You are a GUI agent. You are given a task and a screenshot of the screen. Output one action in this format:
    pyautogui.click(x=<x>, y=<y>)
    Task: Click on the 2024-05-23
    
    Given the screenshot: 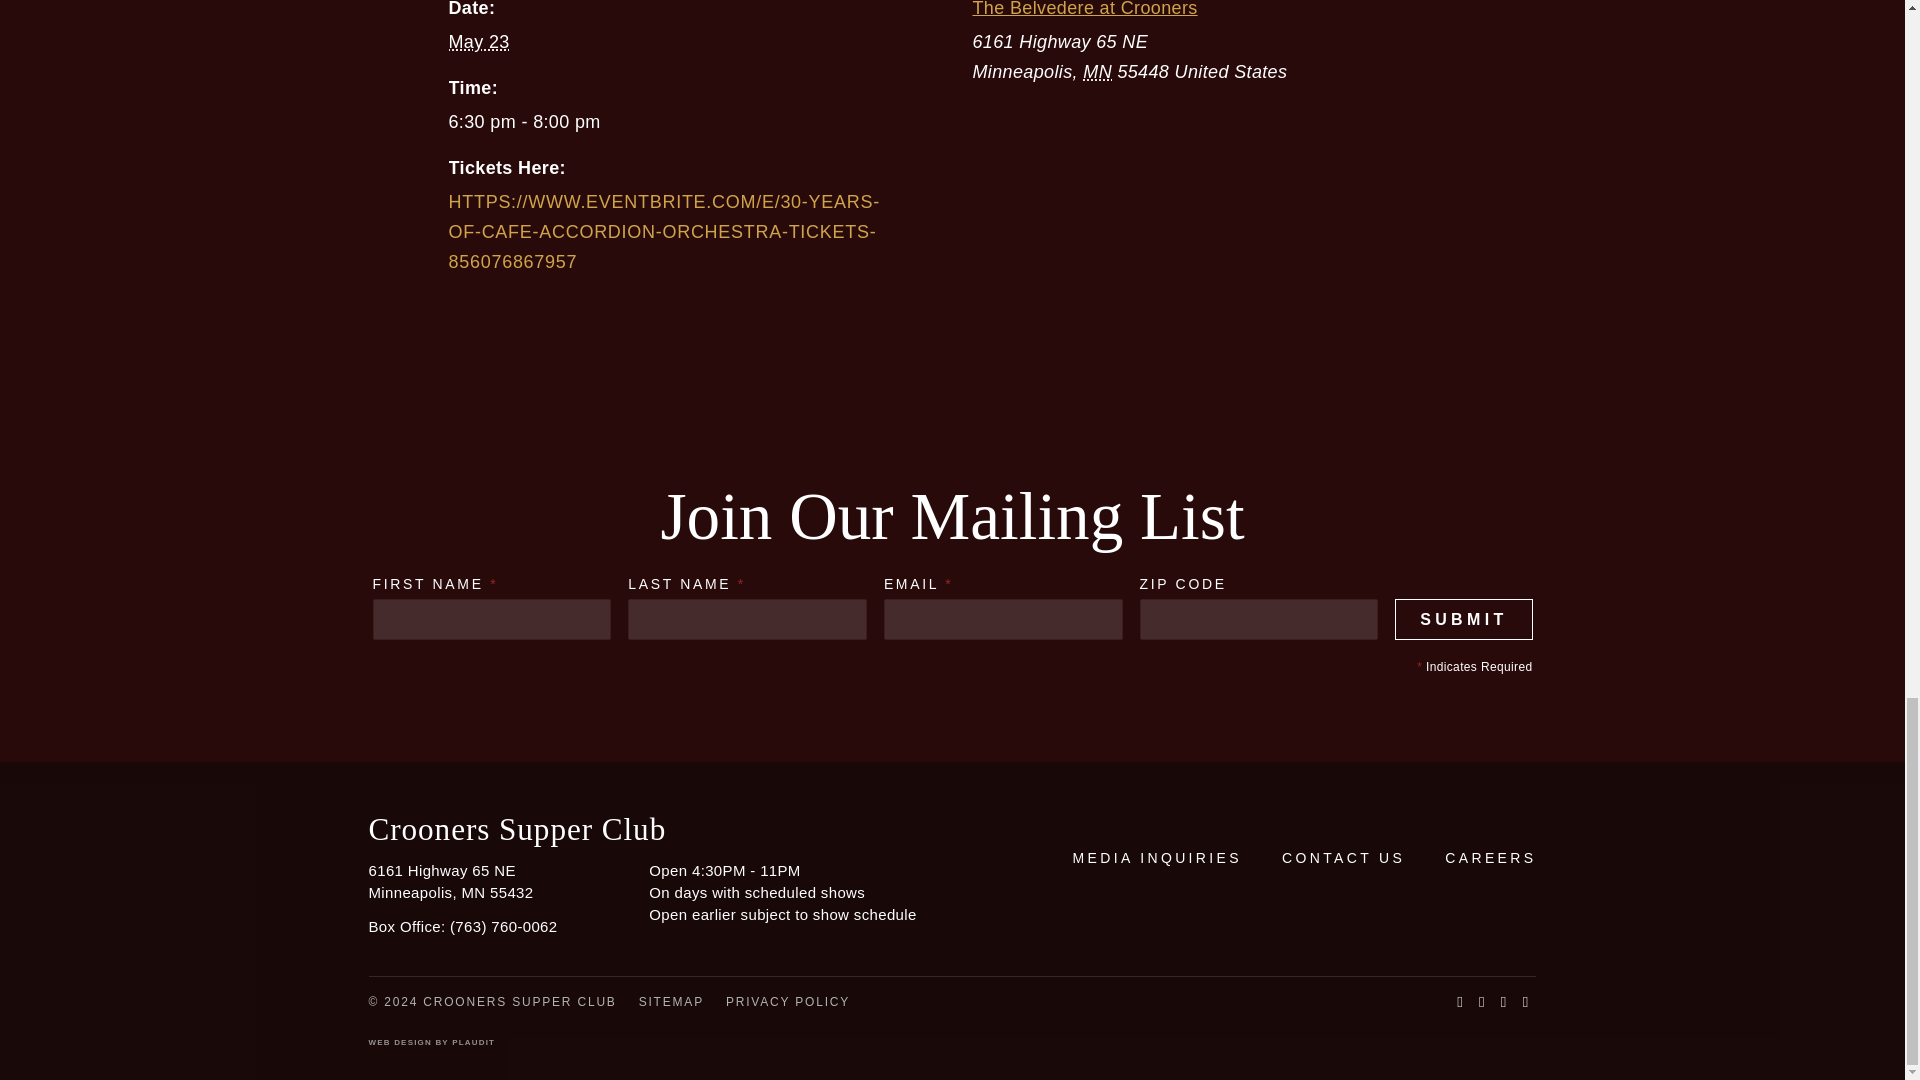 What is the action you would take?
    pyautogui.click(x=678, y=122)
    